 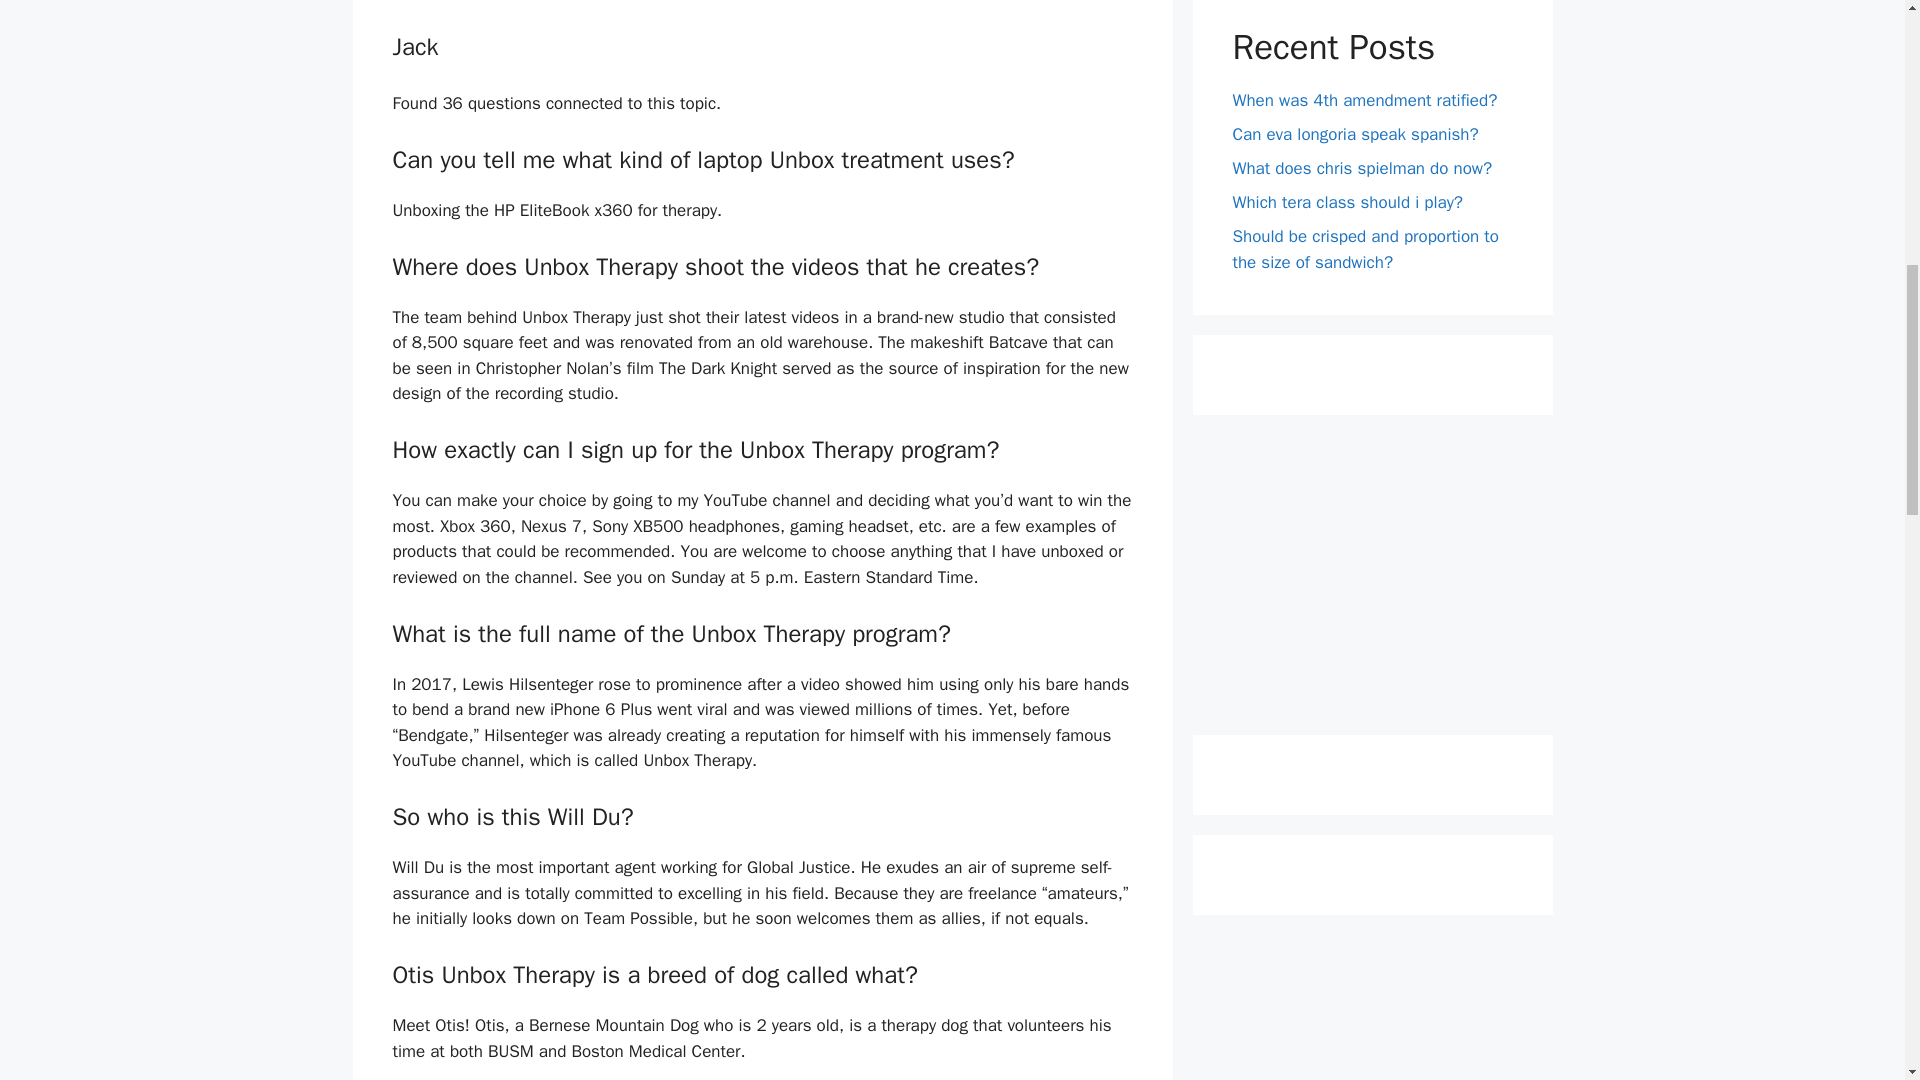 I want to click on Which tera class should i play?, so click(x=1348, y=202).